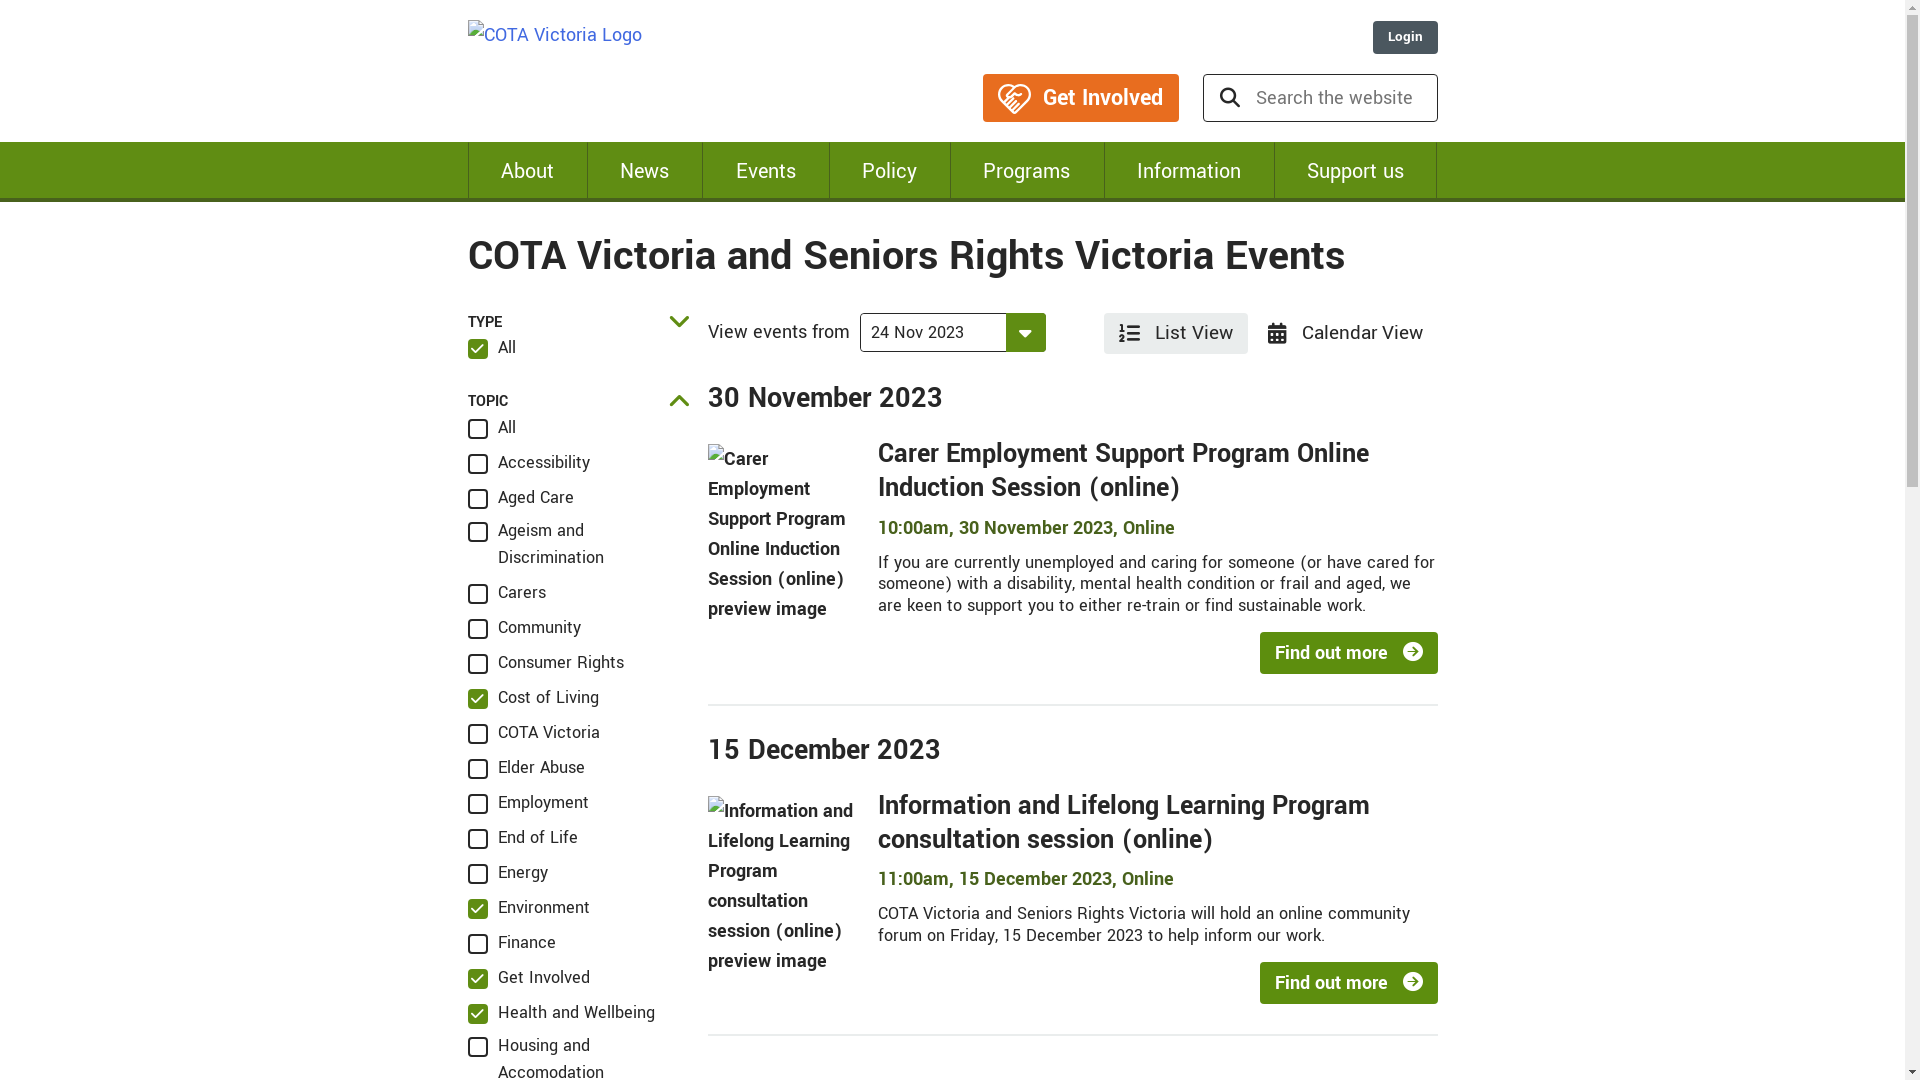 This screenshot has height=1080, width=1920. Describe the element at coordinates (555, 35) in the screenshot. I see `COTA Victoria` at that location.